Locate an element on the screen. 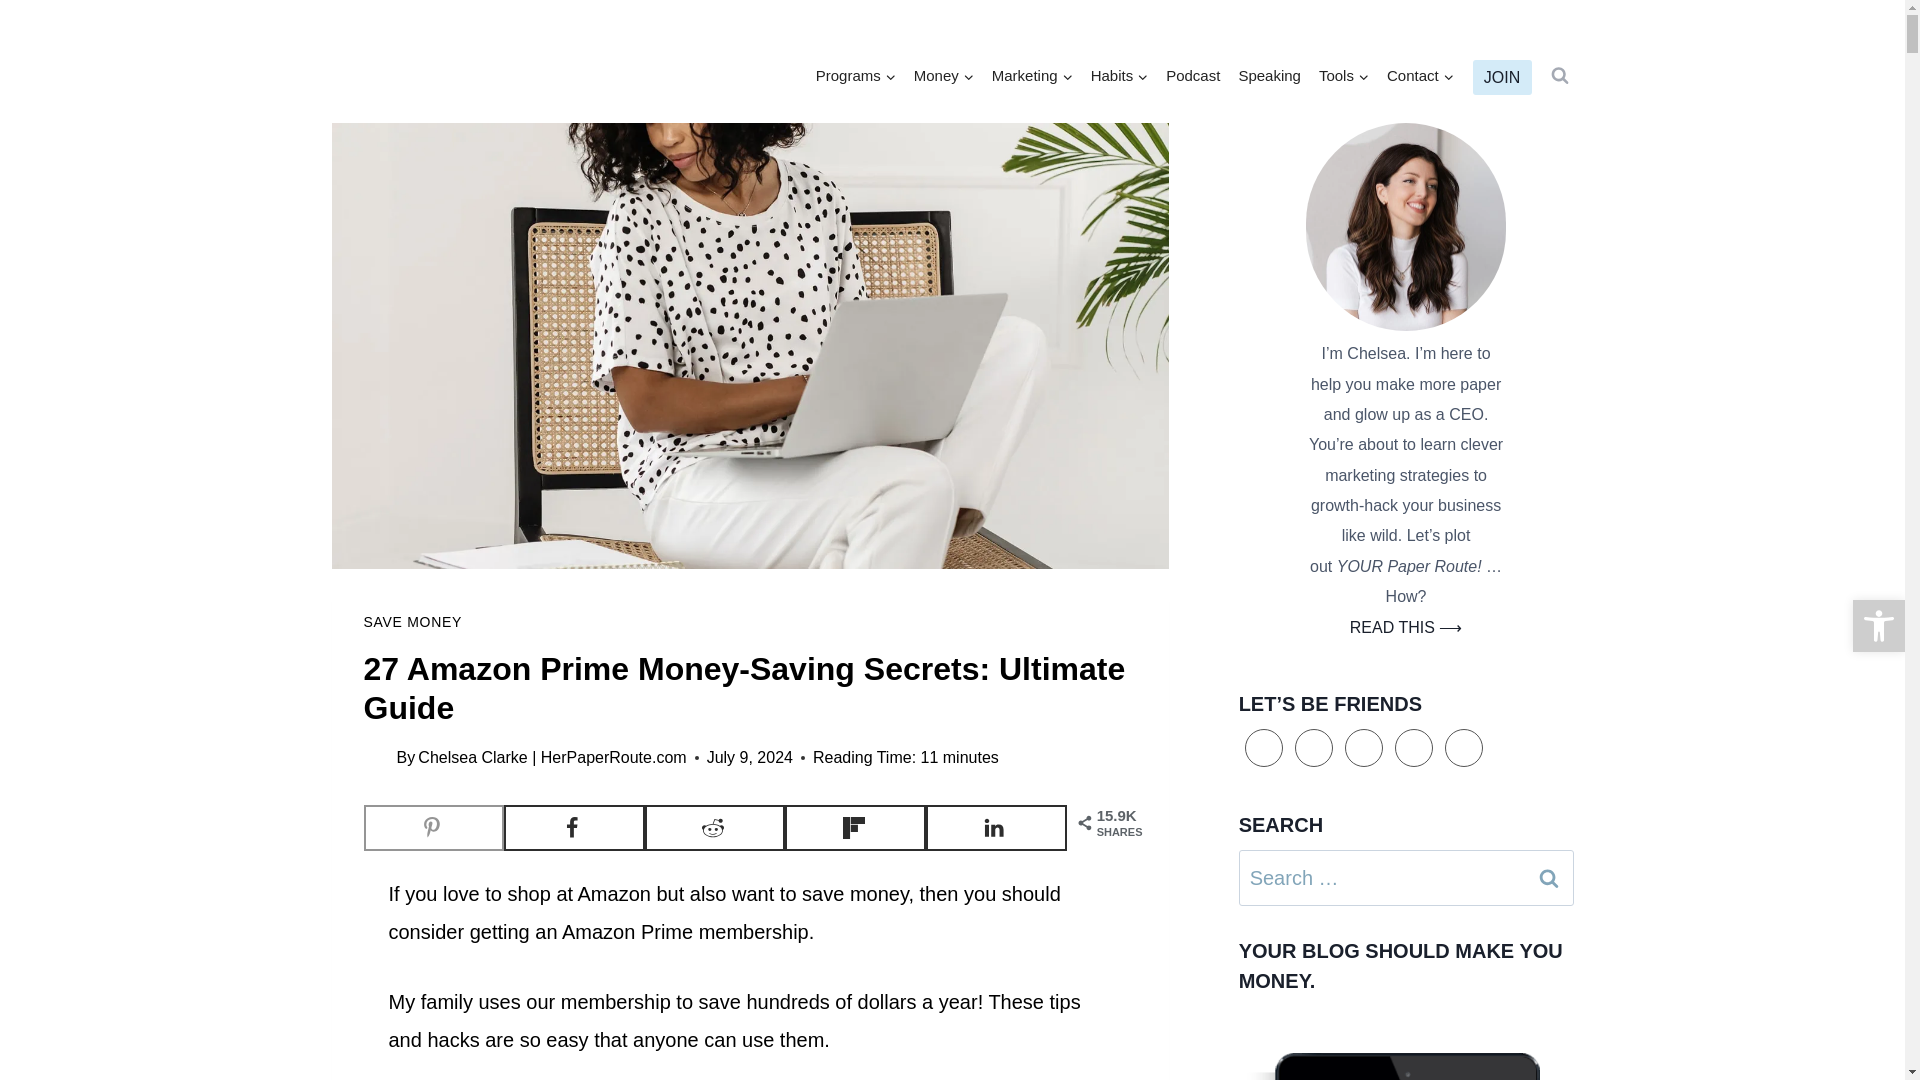  Save to Pinterest is located at coordinates (434, 828).